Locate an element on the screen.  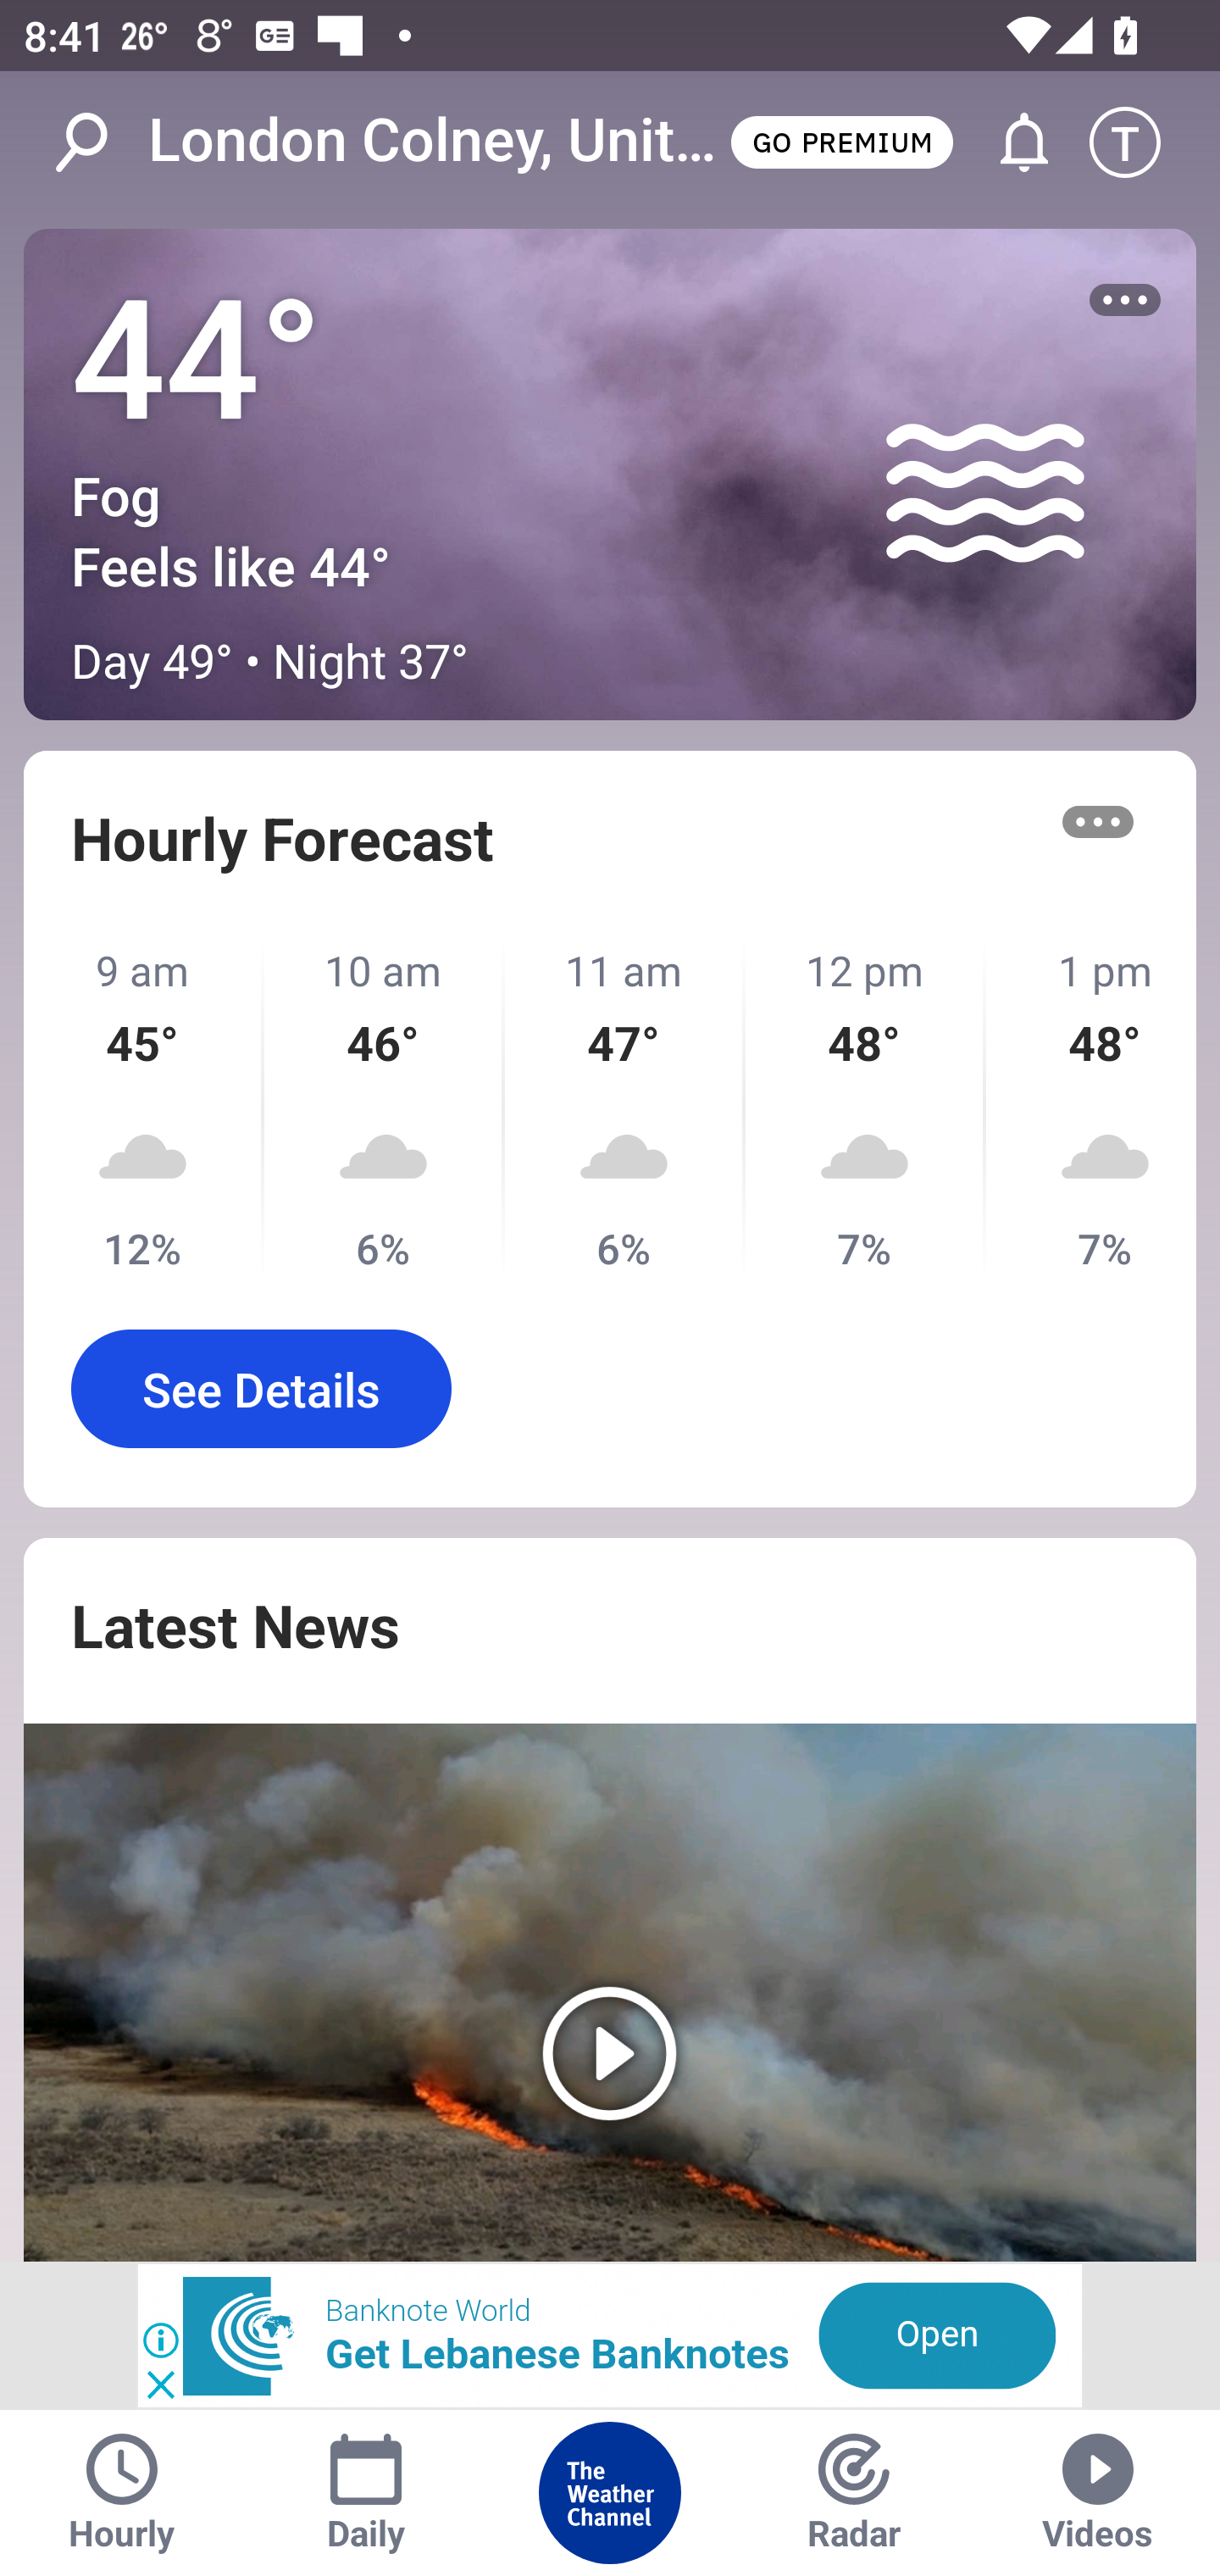
1 pm 48° 7% is located at coordinates (1091, 1108).